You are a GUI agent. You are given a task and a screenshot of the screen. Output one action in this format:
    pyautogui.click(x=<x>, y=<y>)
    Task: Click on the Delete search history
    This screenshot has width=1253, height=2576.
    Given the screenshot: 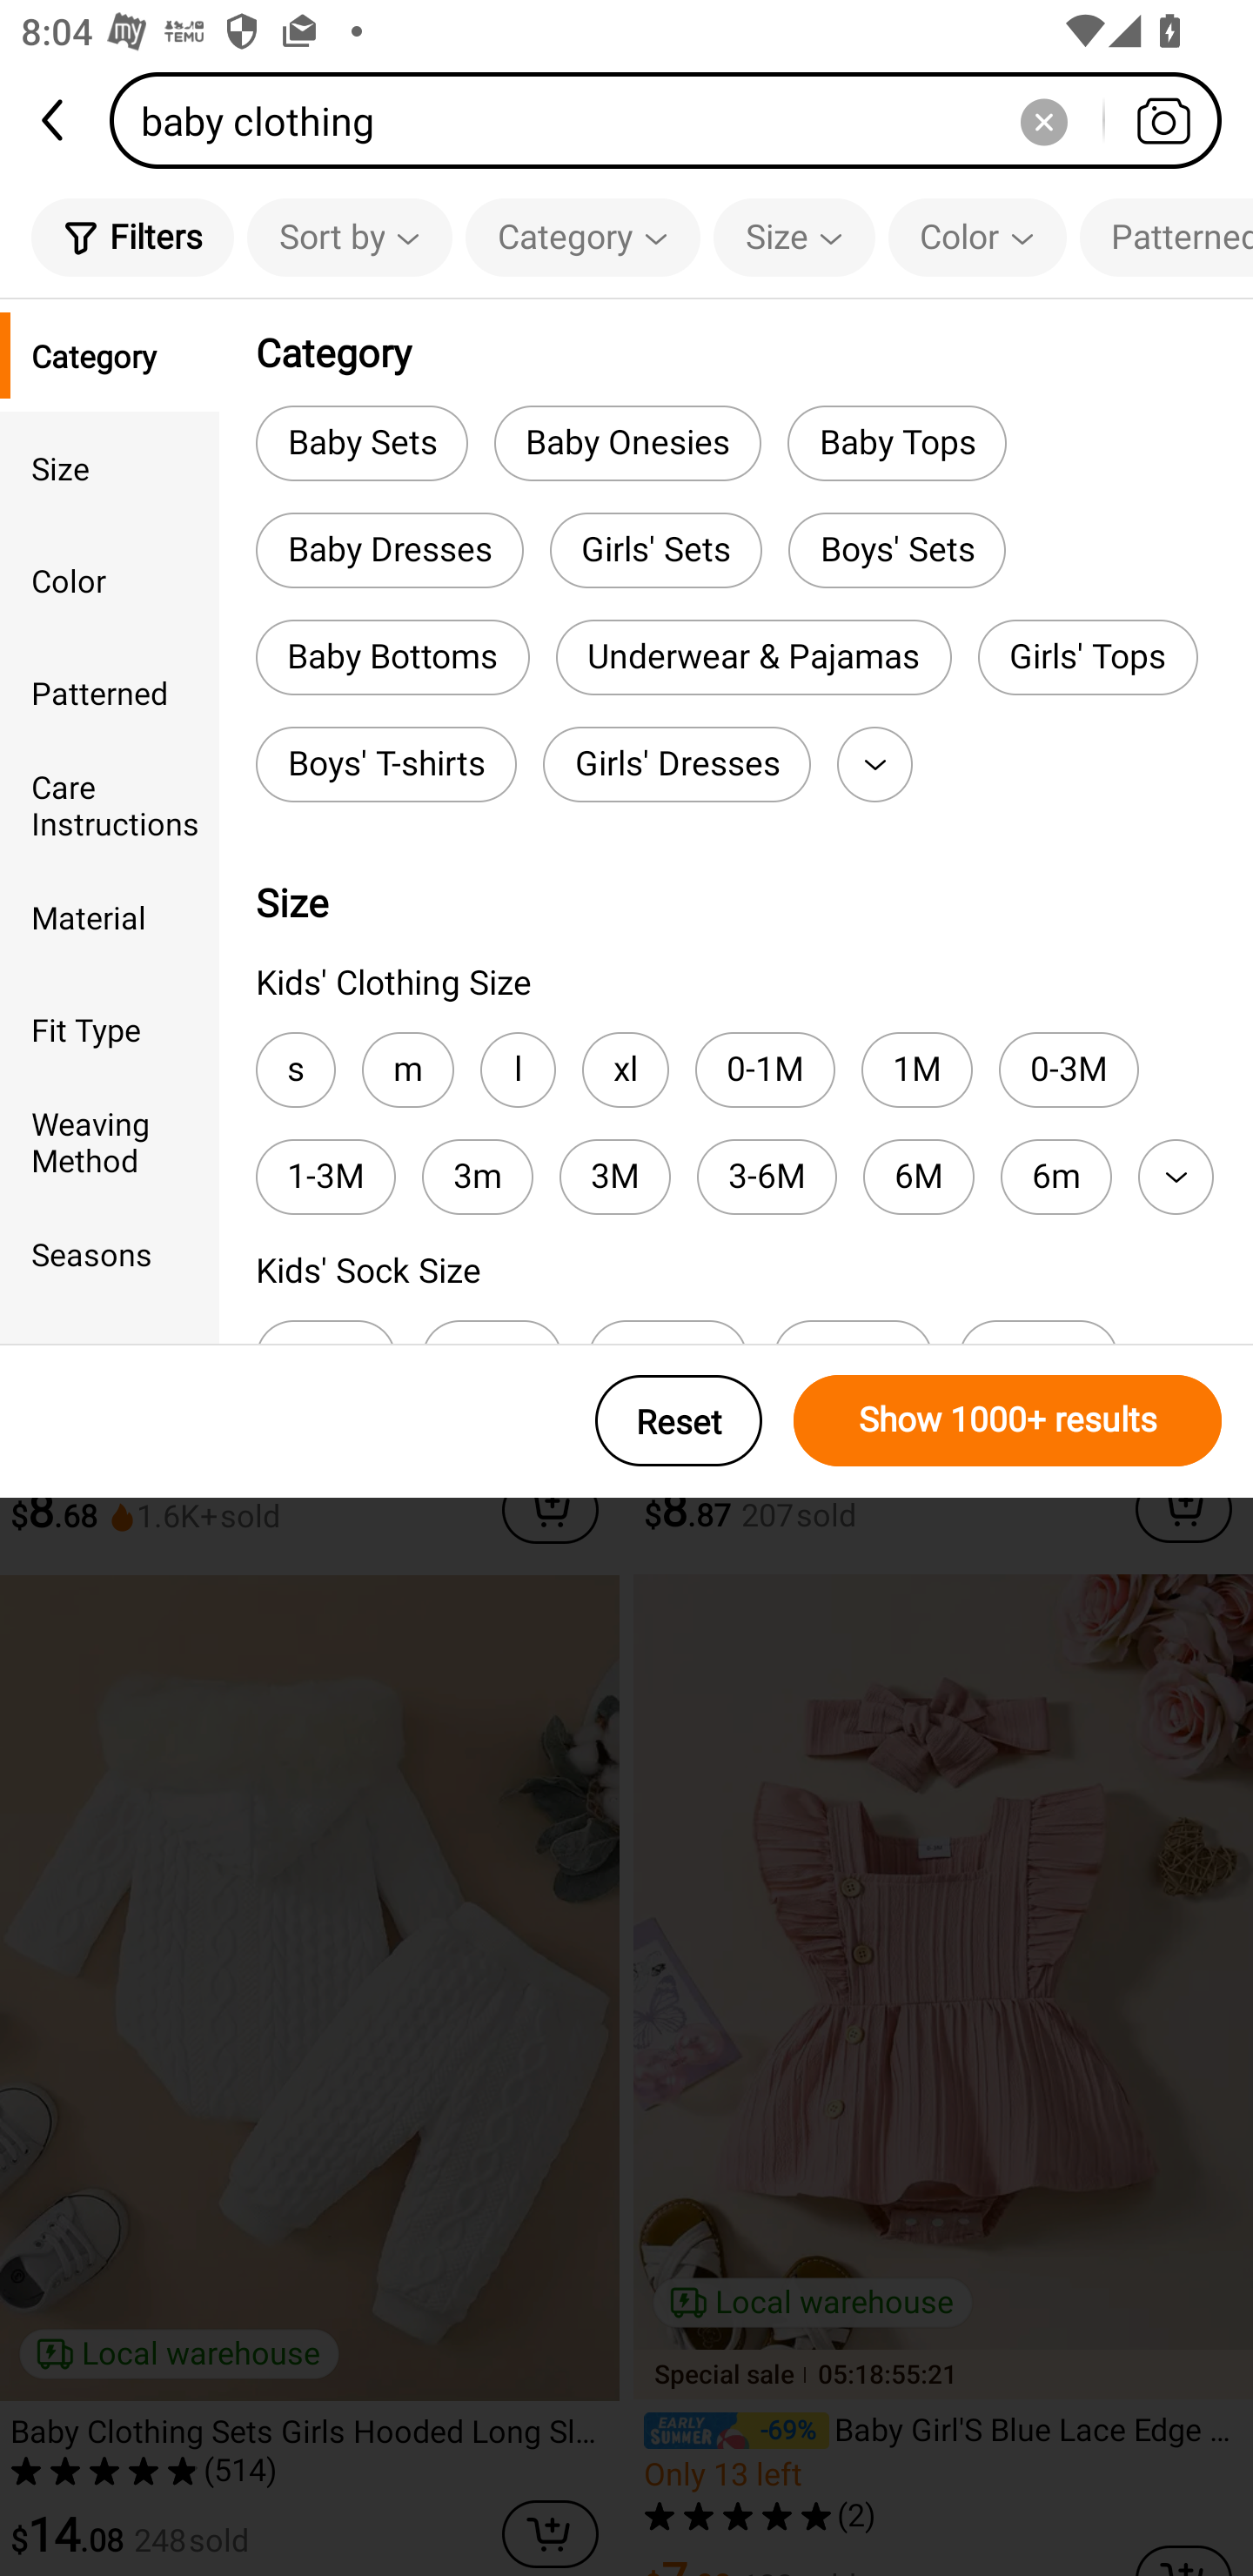 What is the action you would take?
    pyautogui.click(x=1043, y=120)
    